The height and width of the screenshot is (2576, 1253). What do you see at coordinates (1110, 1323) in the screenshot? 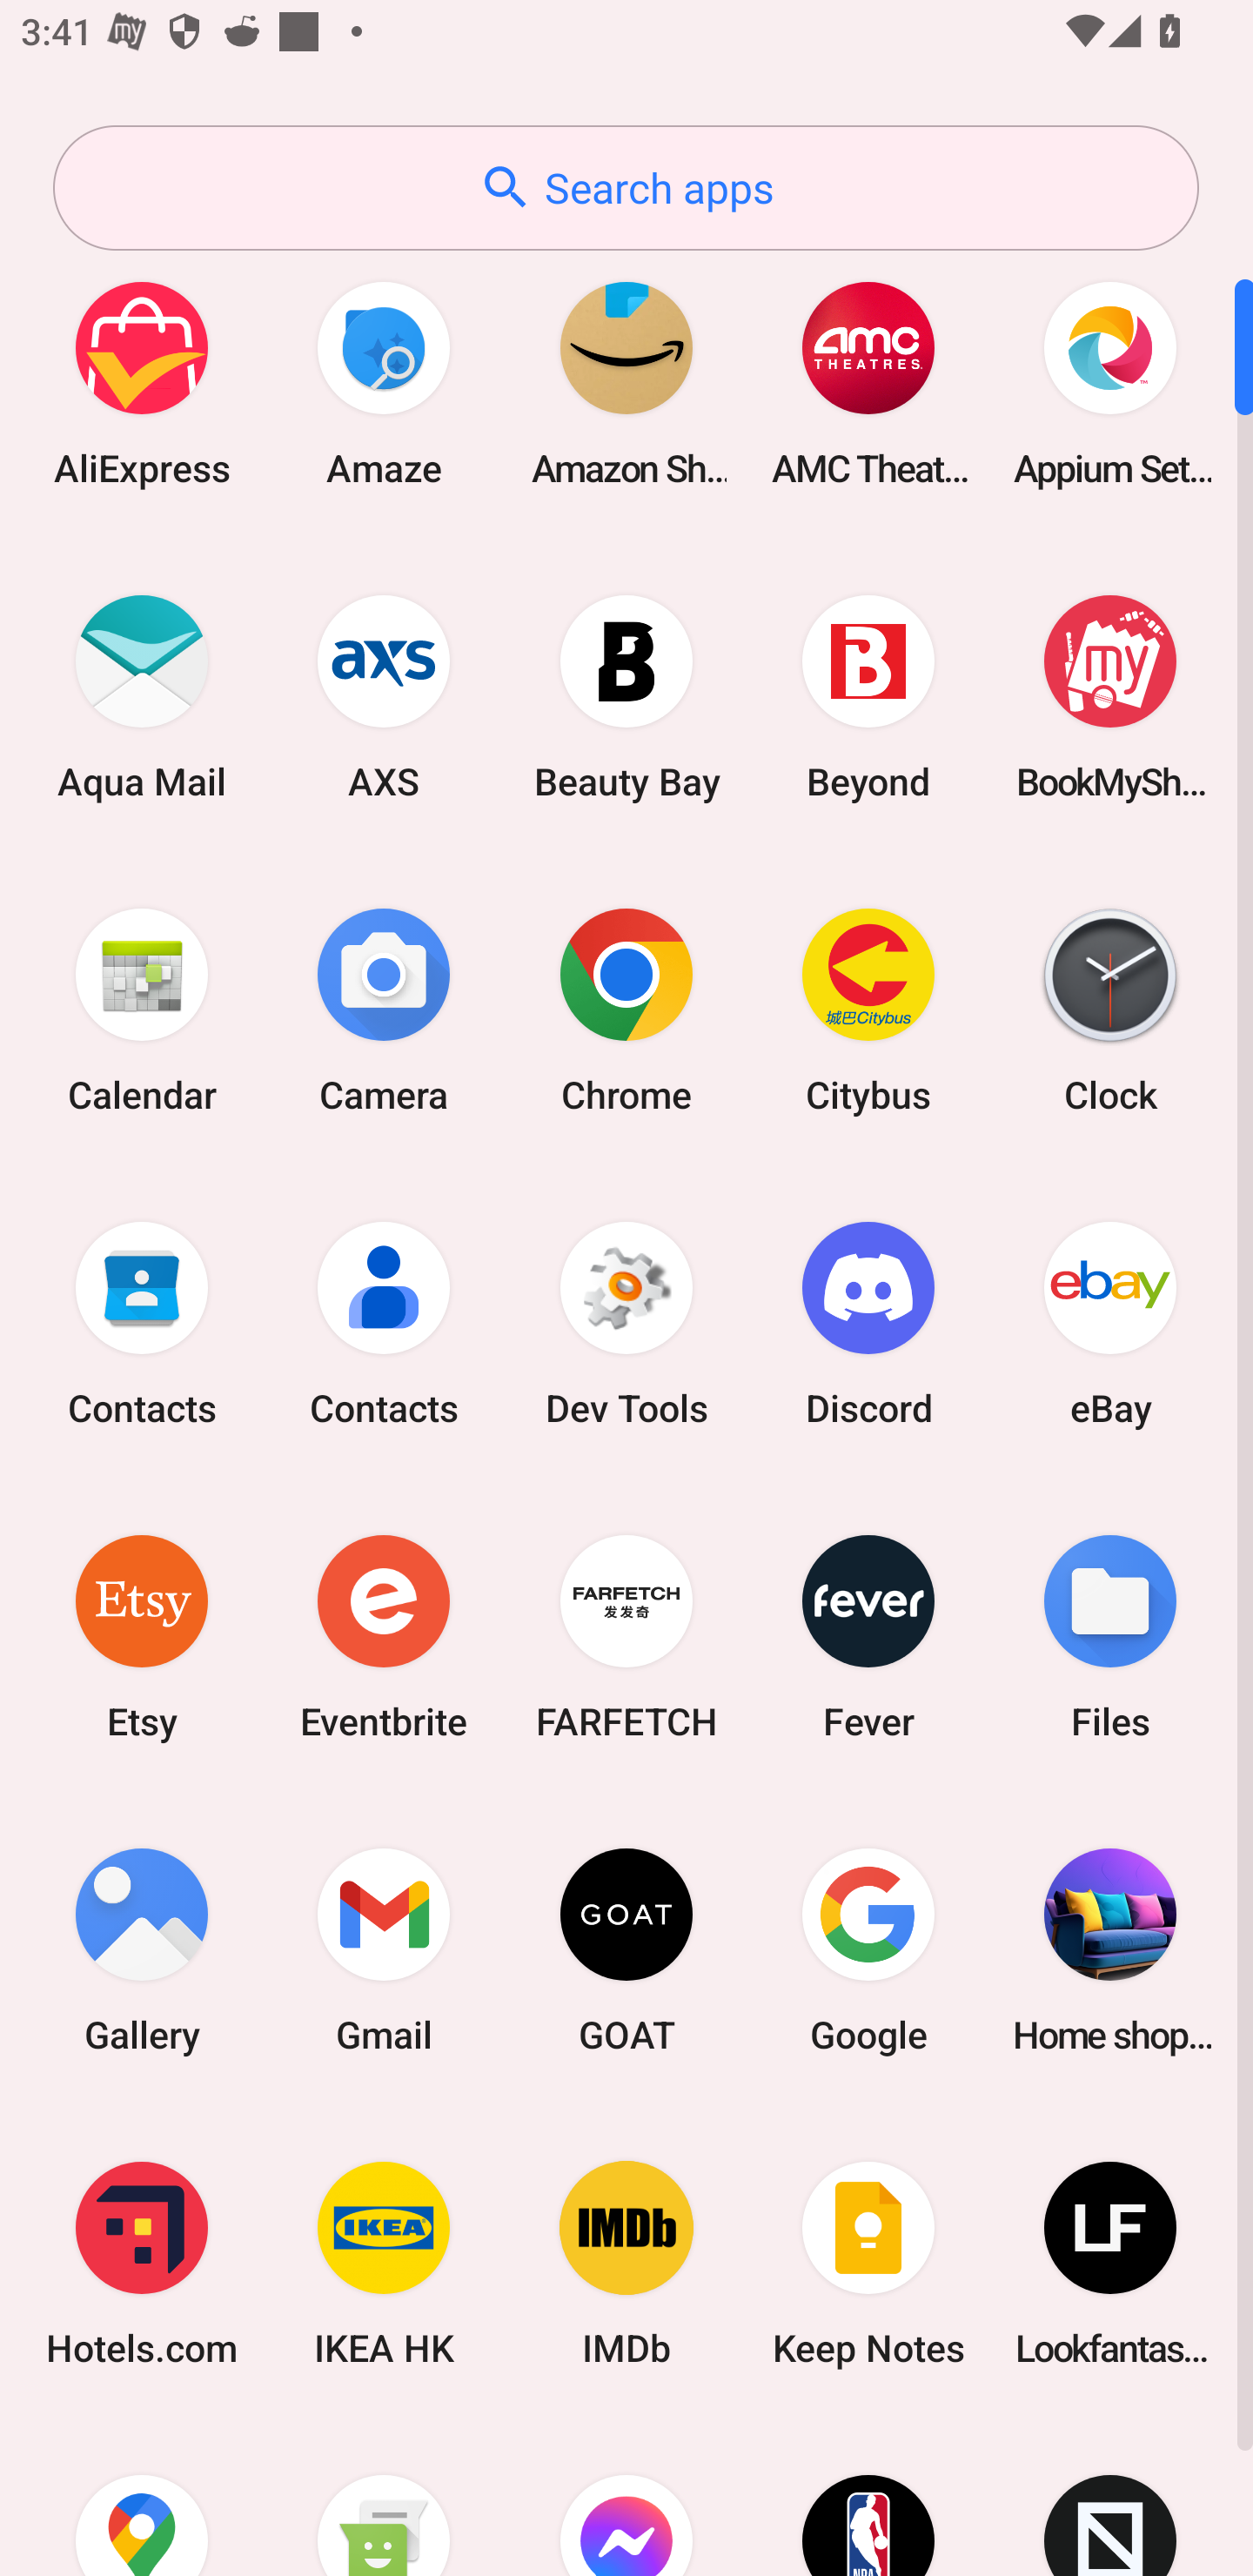
I see `eBay` at bounding box center [1110, 1323].